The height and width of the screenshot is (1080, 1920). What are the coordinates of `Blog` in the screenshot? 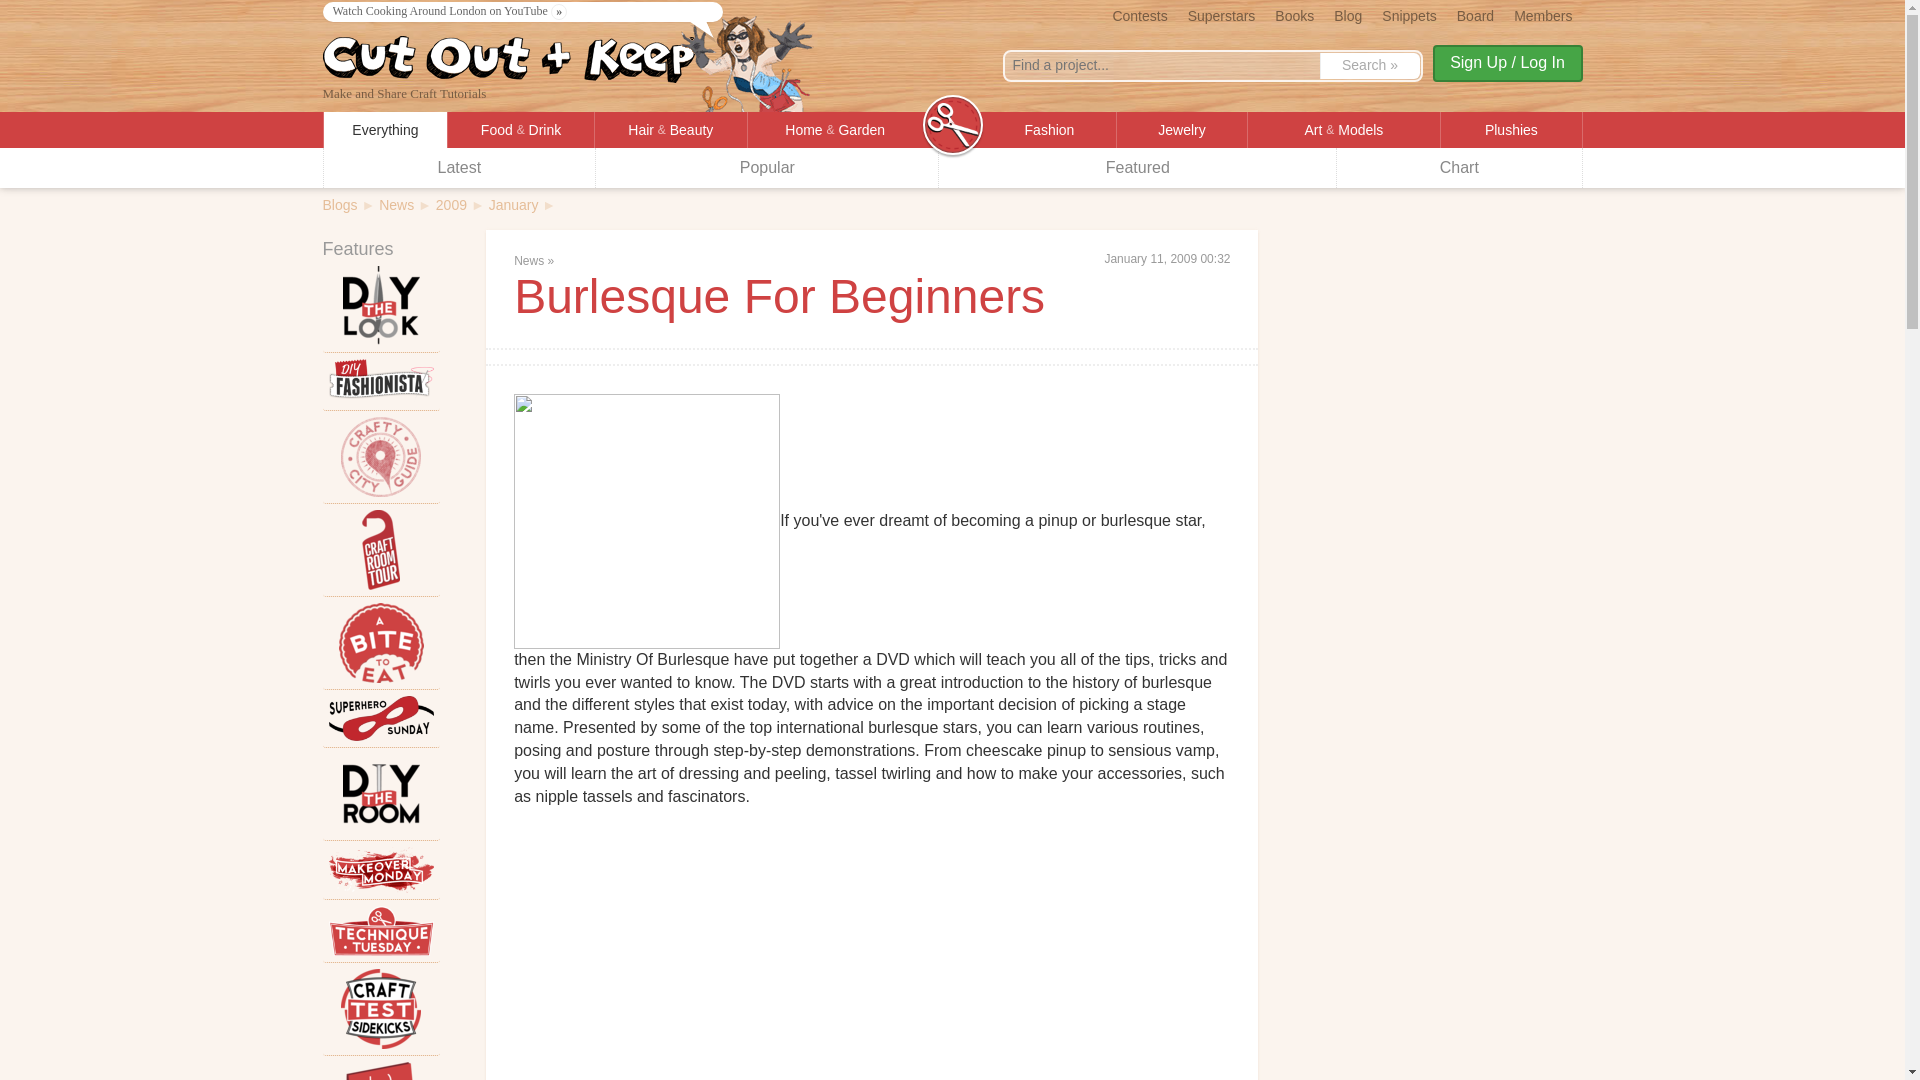 It's located at (1348, 14).